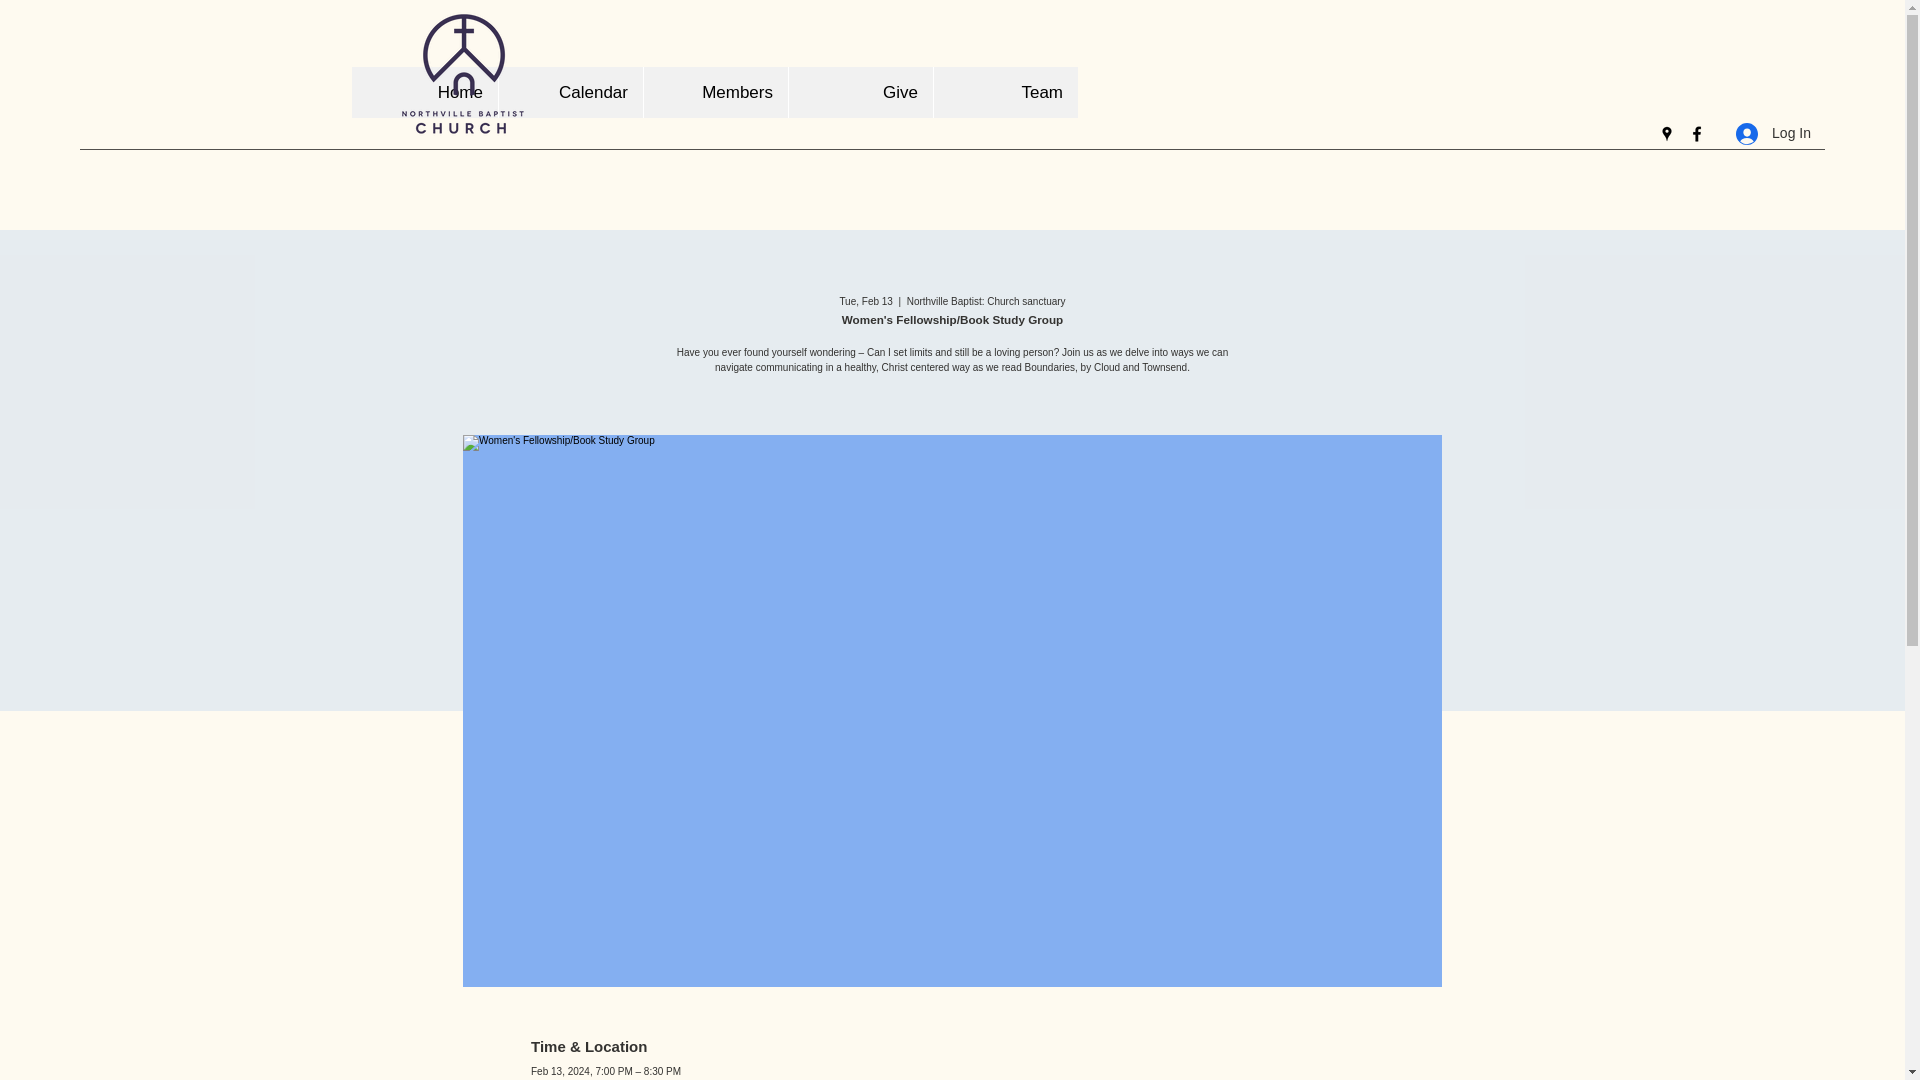 The height and width of the screenshot is (1080, 1920). I want to click on Members, so click(715, 92).